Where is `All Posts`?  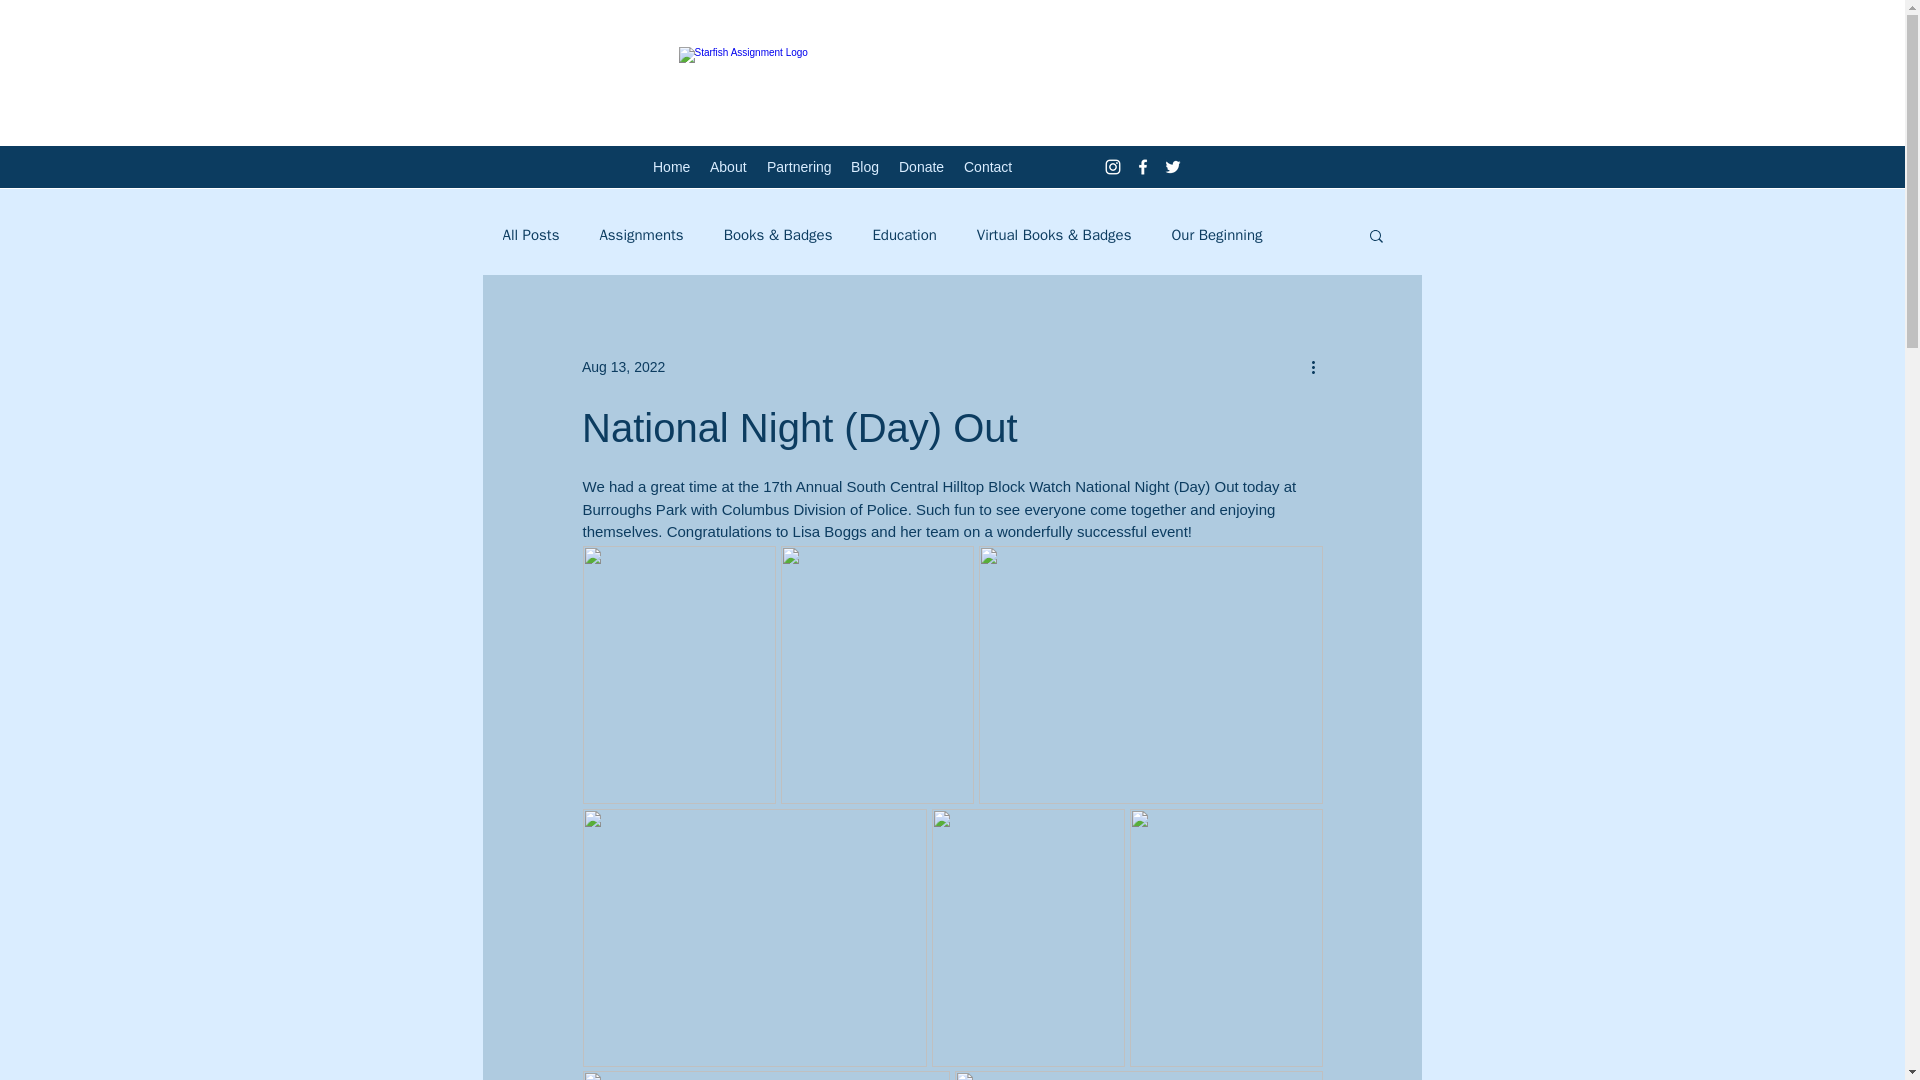 All Posts is located at coordinates (530, 235).